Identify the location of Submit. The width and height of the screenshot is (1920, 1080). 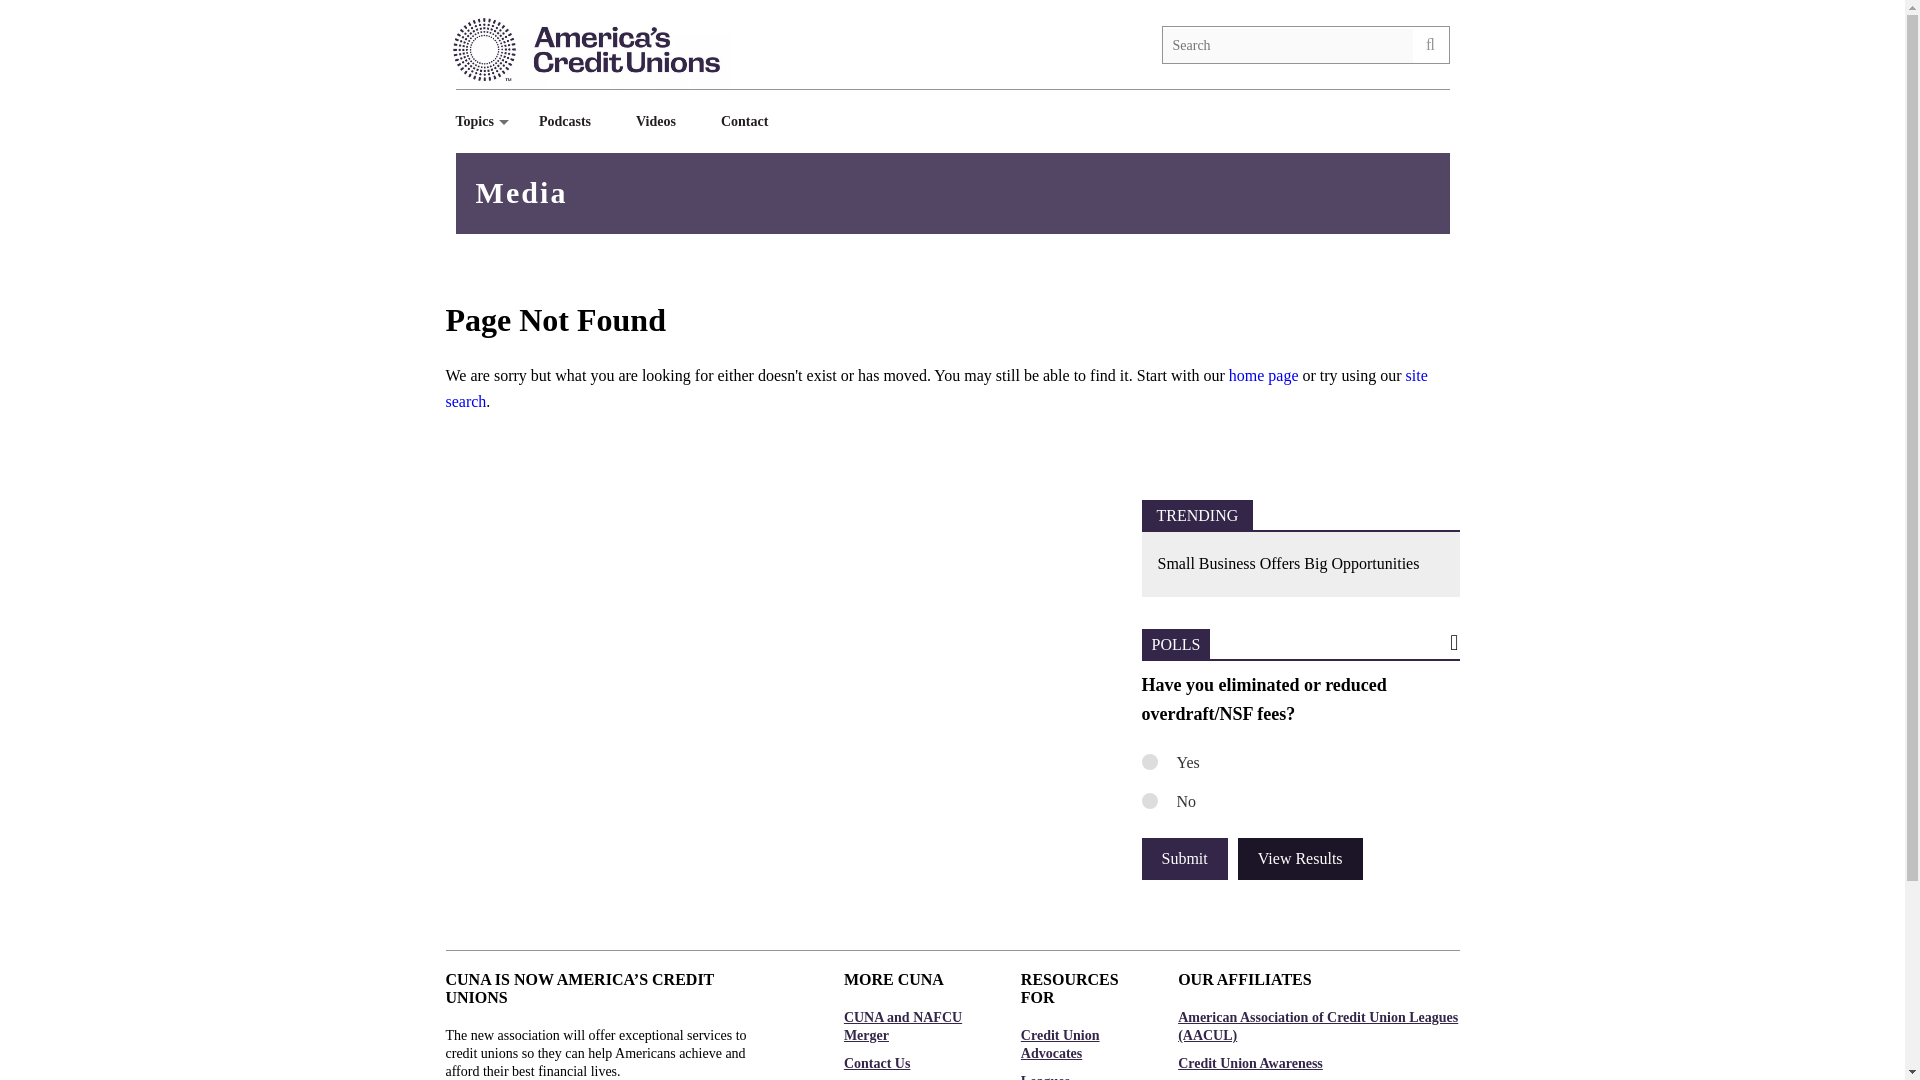
(1185, 859).